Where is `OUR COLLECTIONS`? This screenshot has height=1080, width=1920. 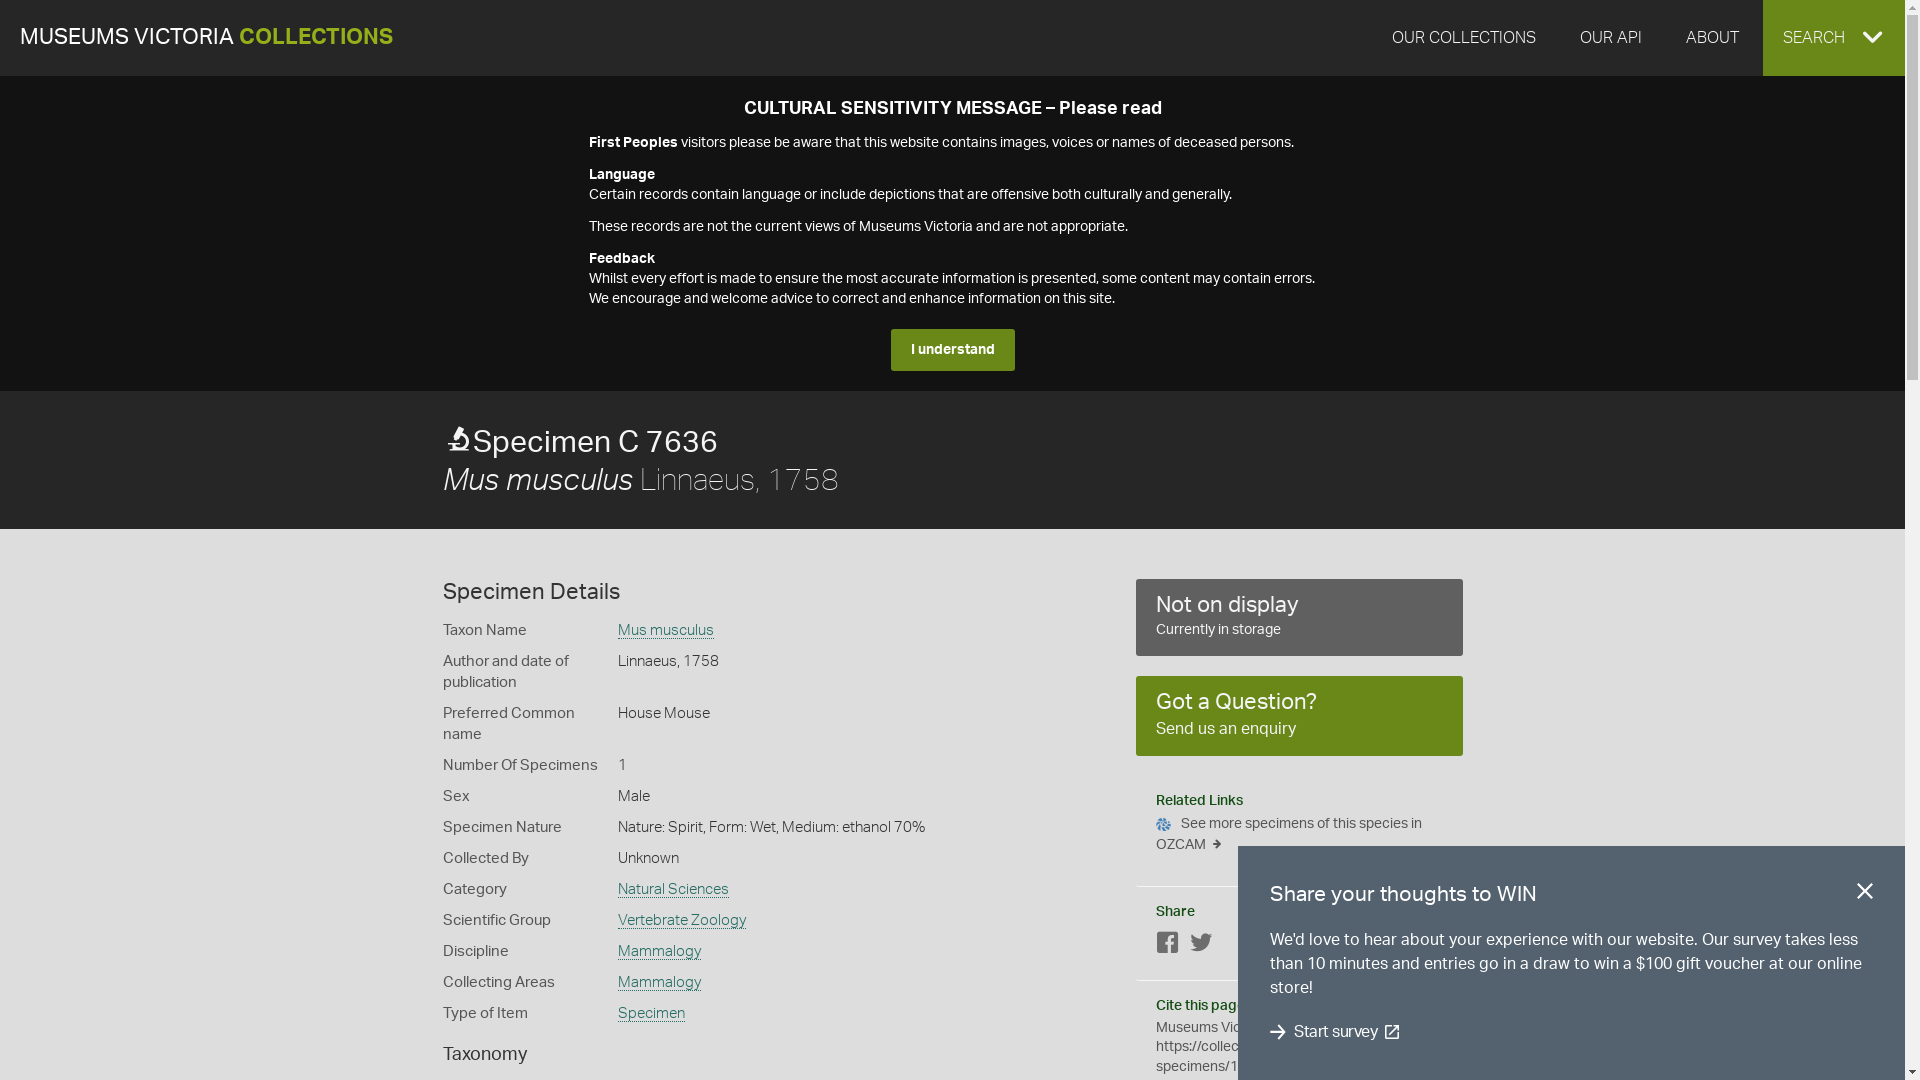 OUR COLLECTIONS is located at coordinates (1464, 38).